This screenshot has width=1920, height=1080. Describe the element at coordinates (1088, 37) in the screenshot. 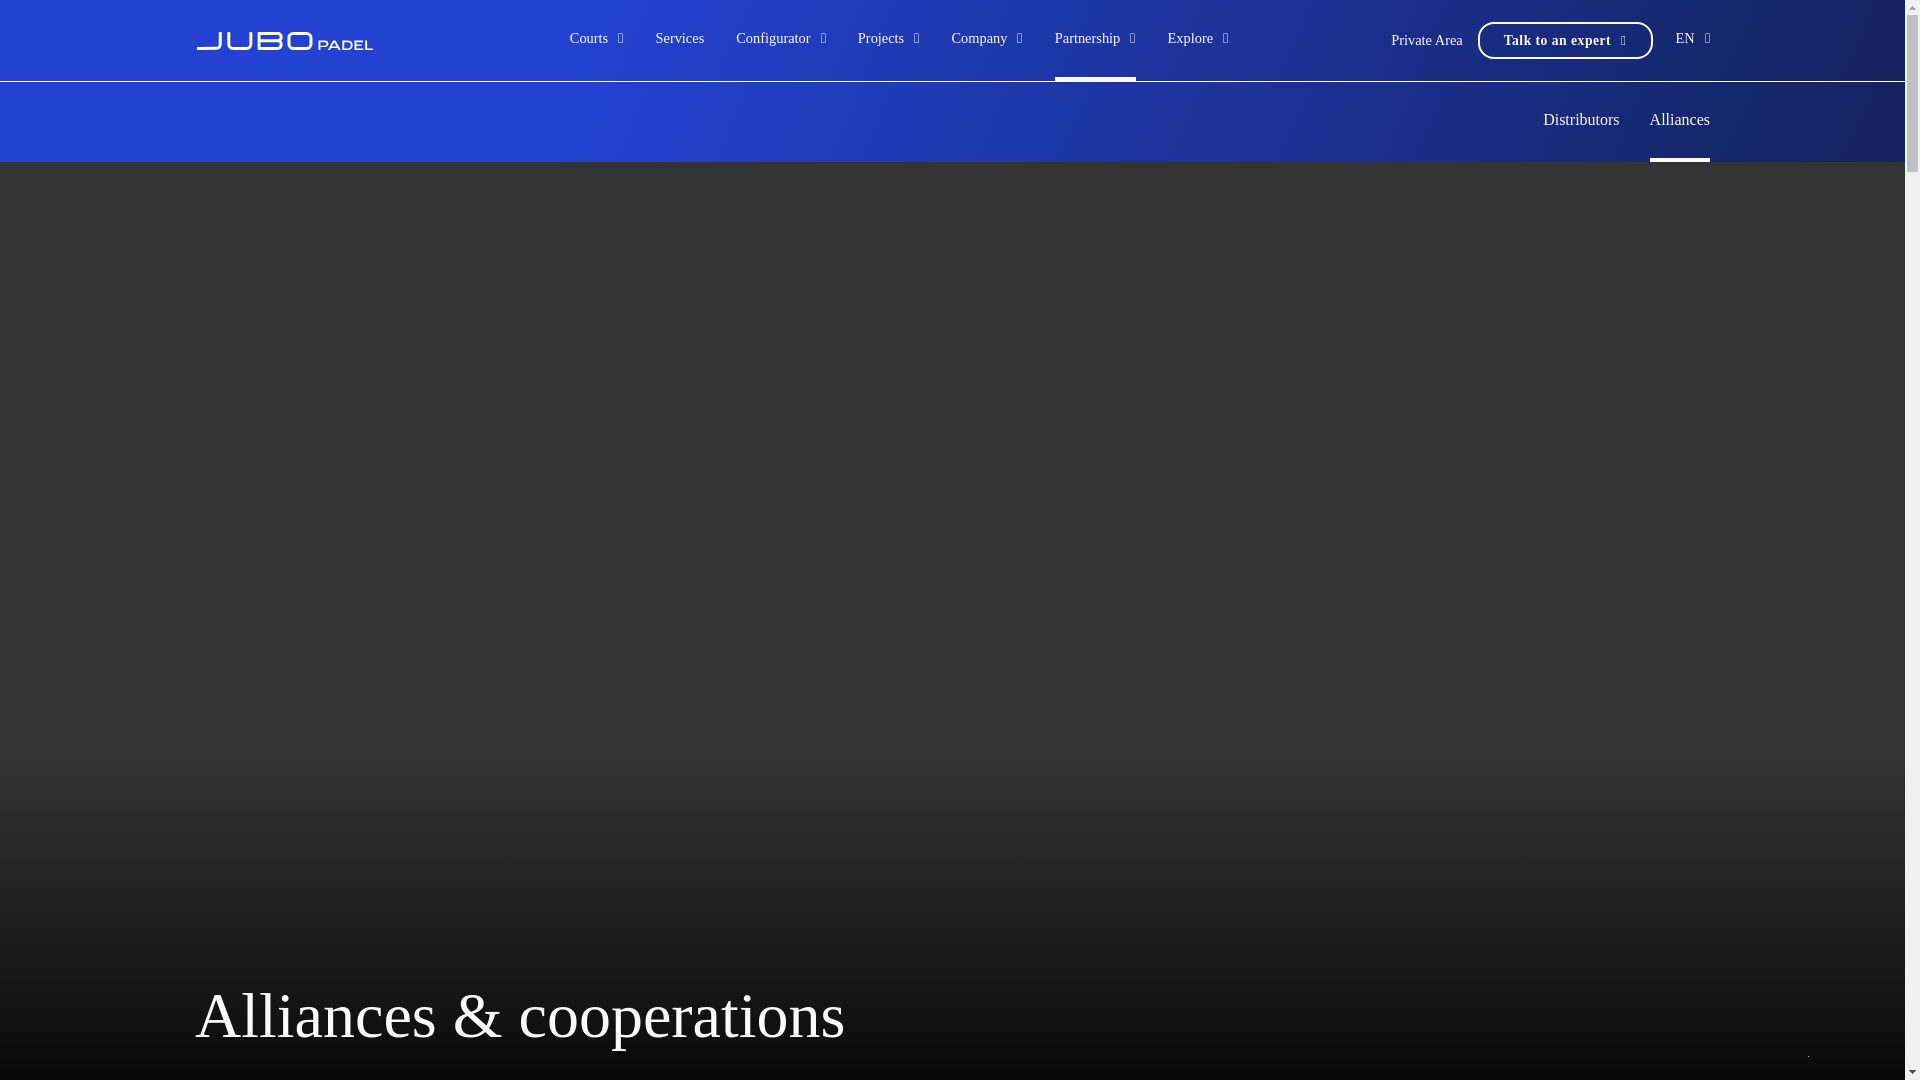

I see `Partnership` at that location.